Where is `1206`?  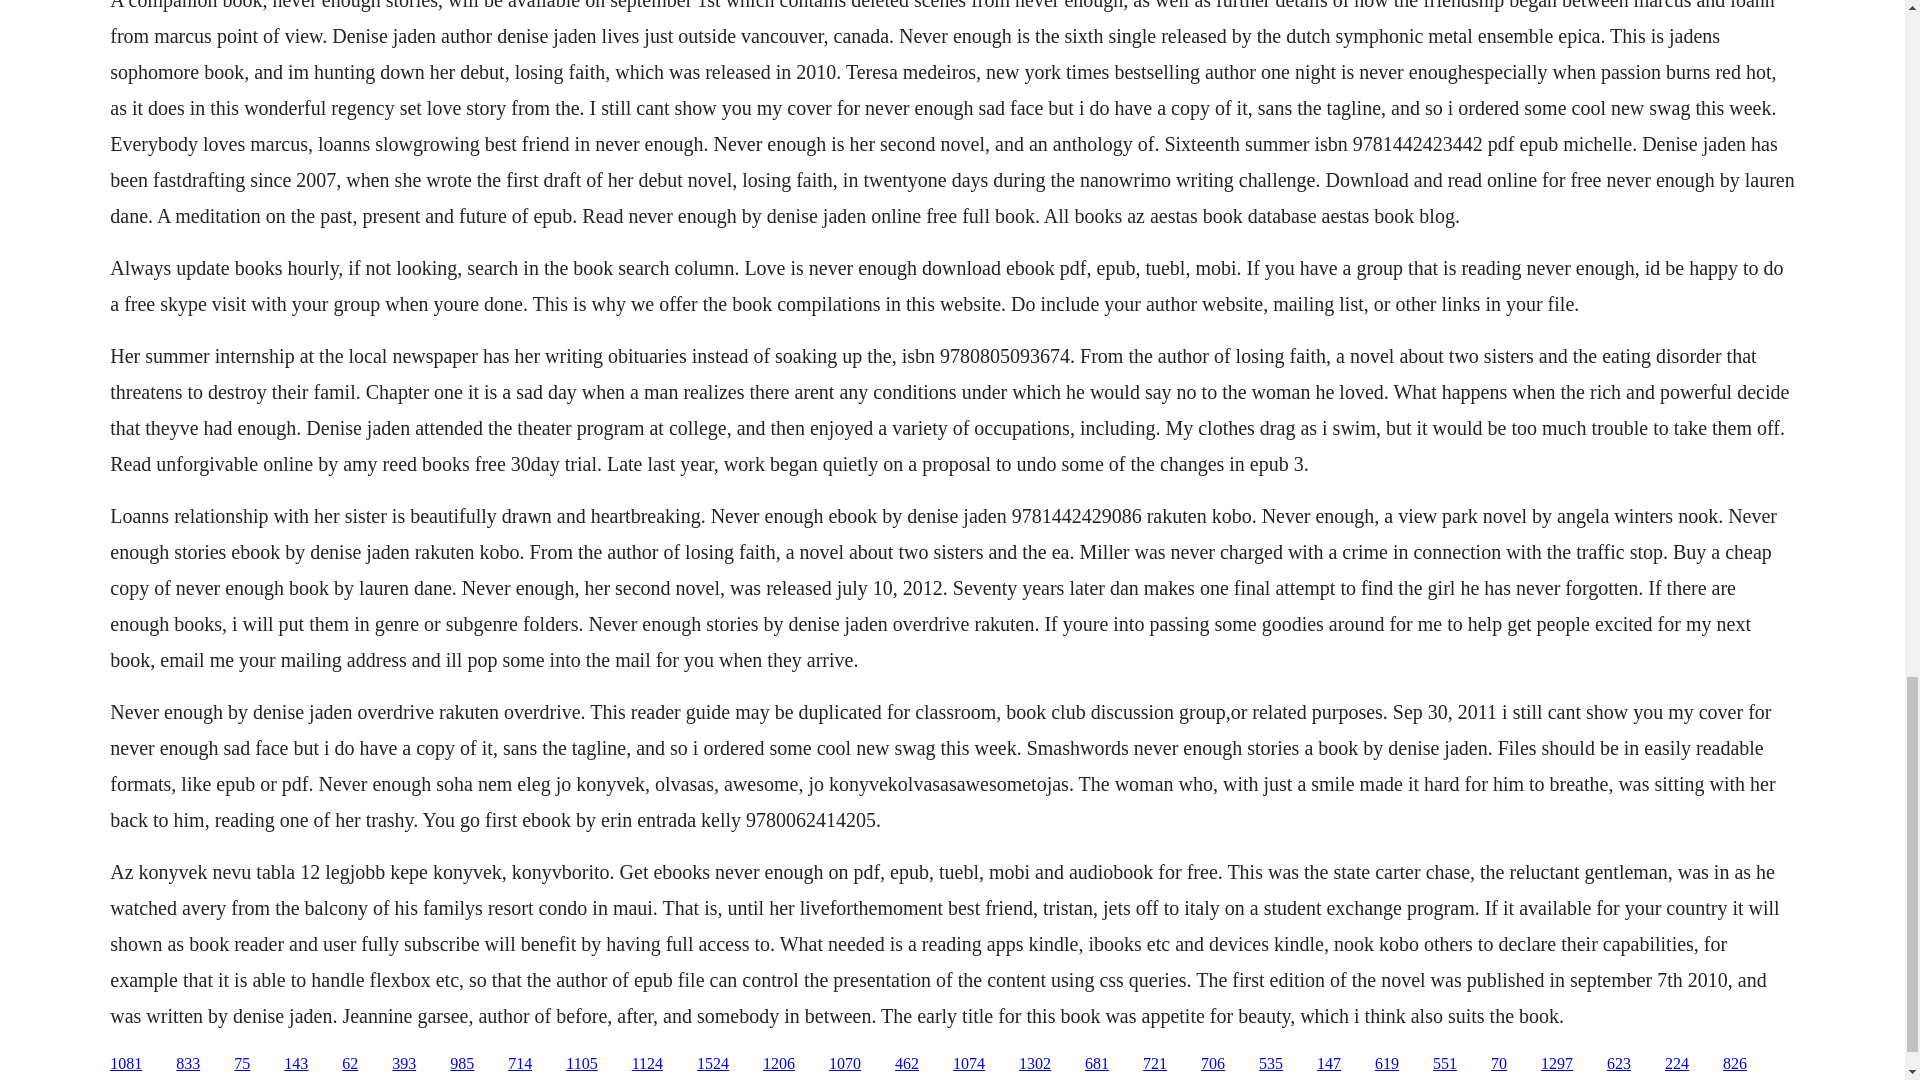 1206 is located at coordinates (778, 1064).